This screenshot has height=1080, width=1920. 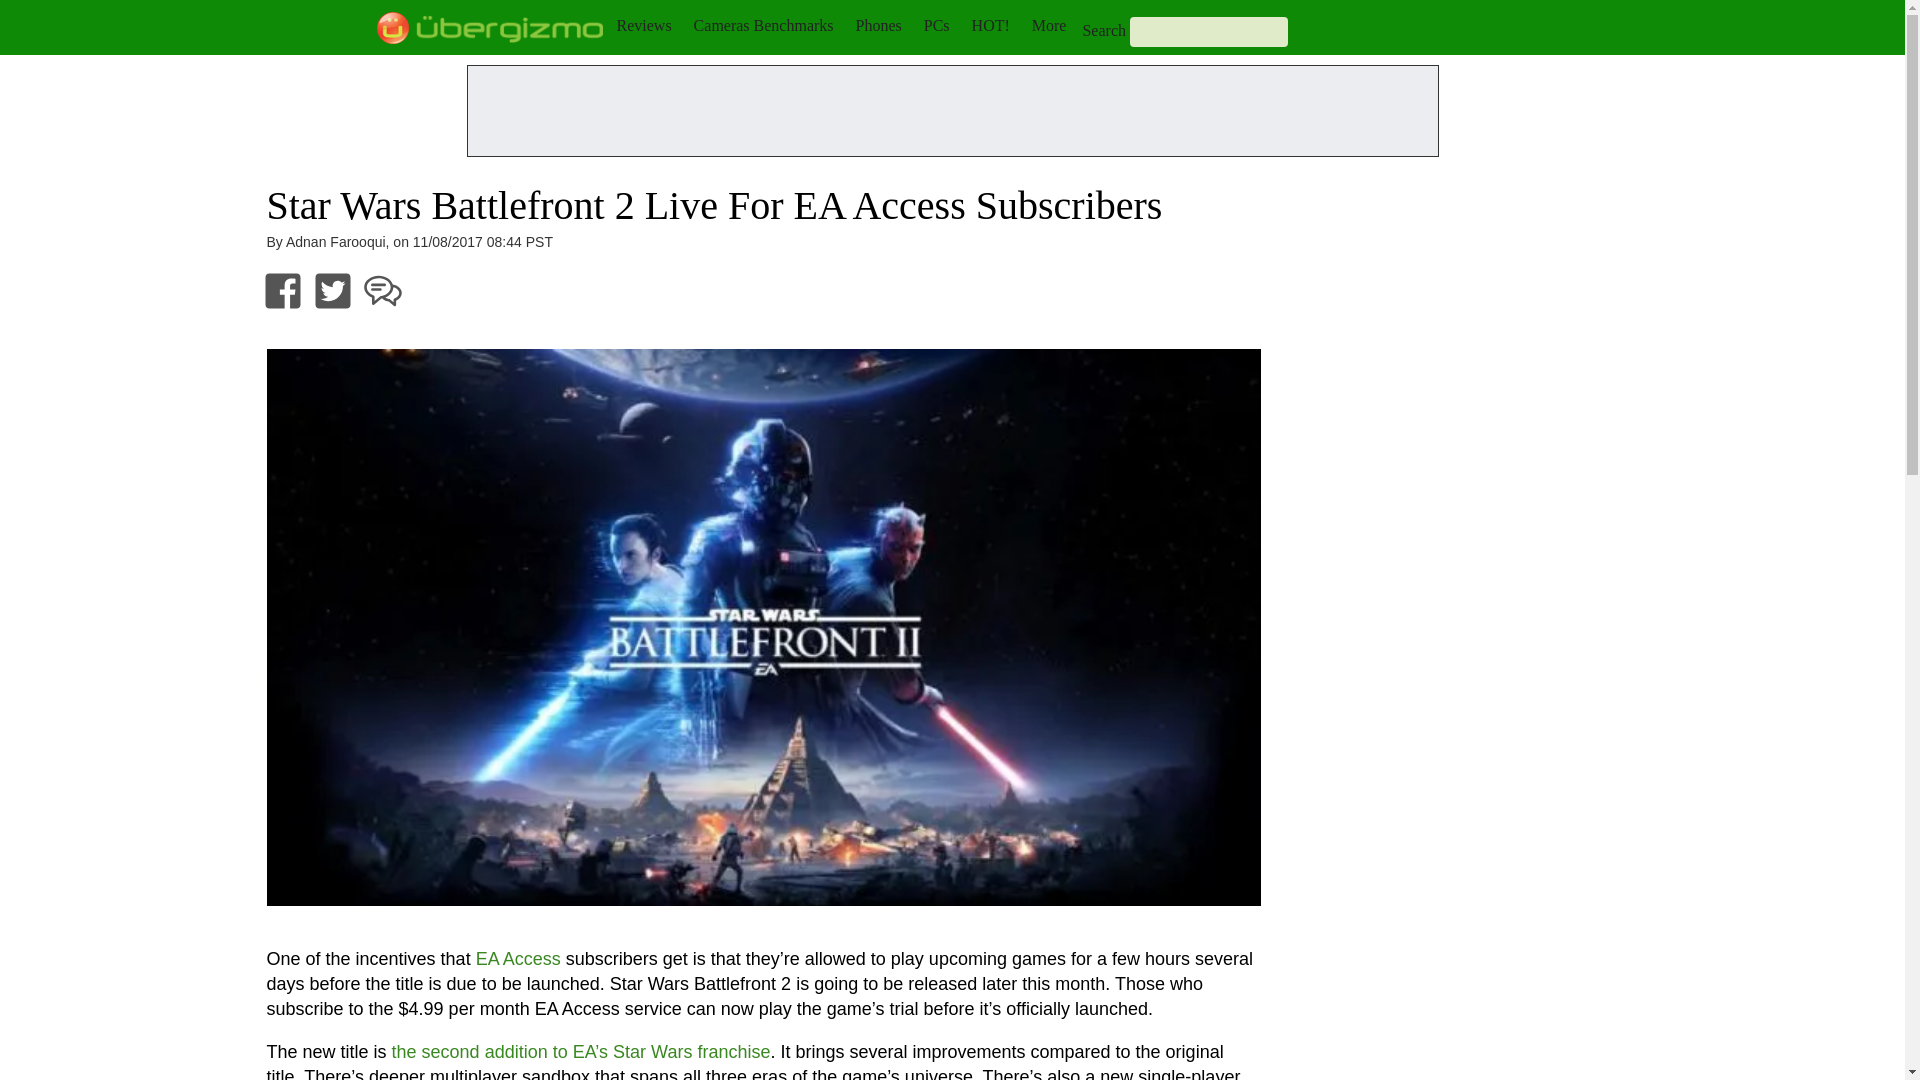 What do you see at coordinates (879, 25) in the screenshot?
I see `Phones` at bounding box center [879, 25].